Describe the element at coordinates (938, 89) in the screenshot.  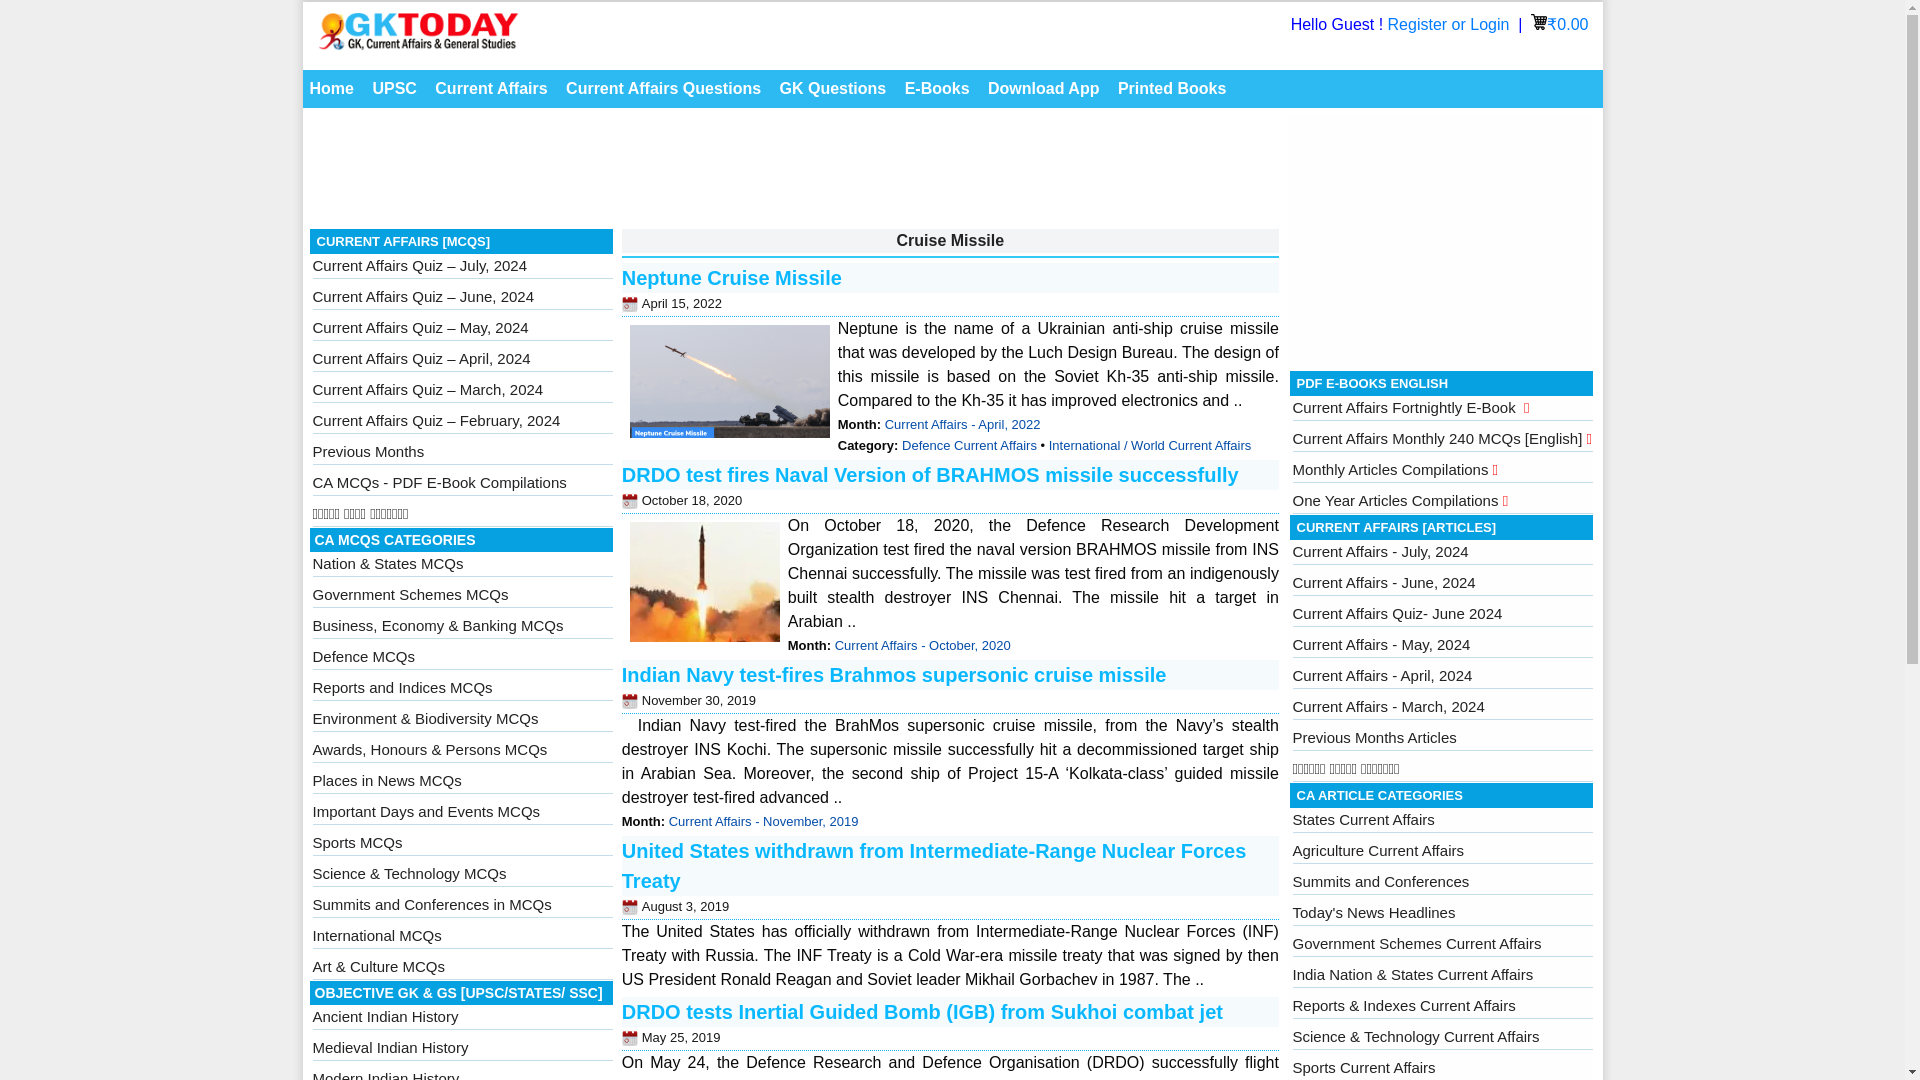
I see `E-Books` at that location.